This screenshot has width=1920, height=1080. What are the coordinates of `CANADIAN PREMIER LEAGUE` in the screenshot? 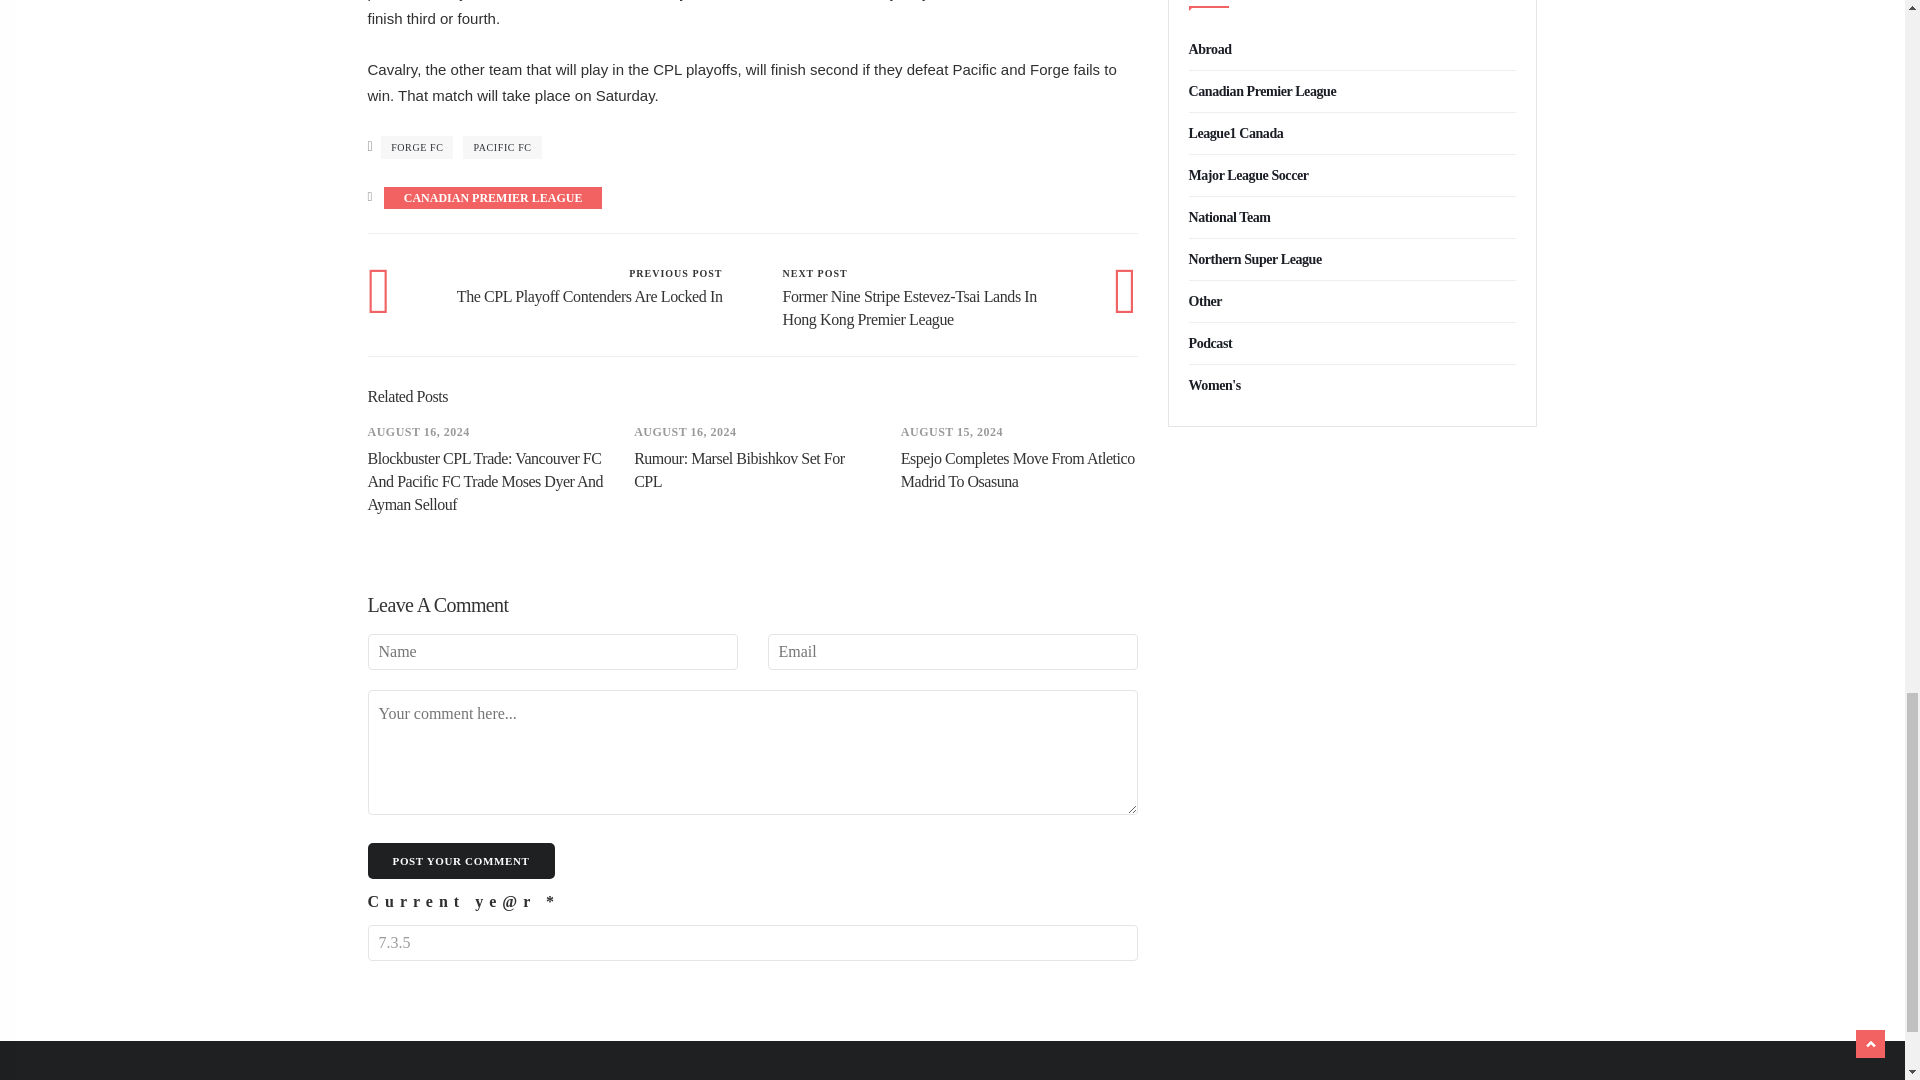 It's located at (493, 198).